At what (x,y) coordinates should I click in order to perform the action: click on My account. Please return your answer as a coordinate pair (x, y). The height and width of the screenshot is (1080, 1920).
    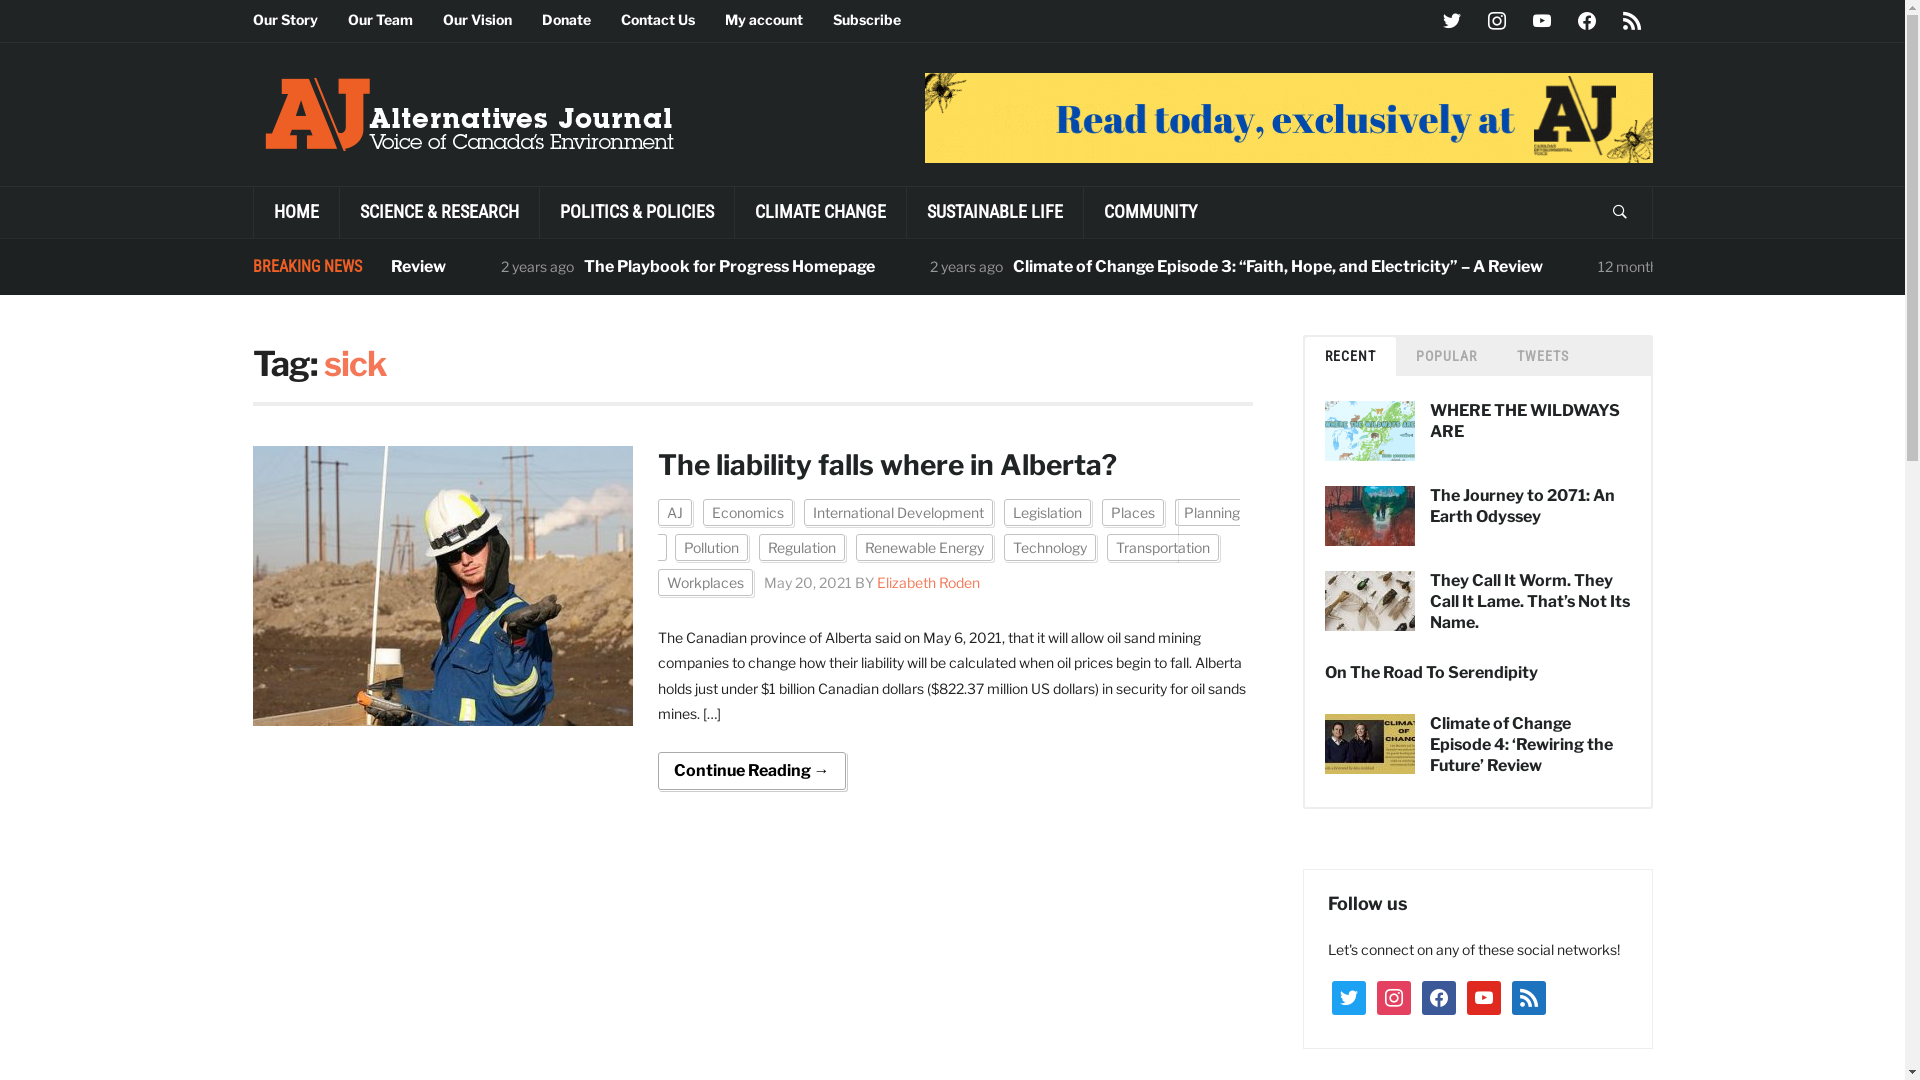
    Looking at the image, I should click on (778, 20).